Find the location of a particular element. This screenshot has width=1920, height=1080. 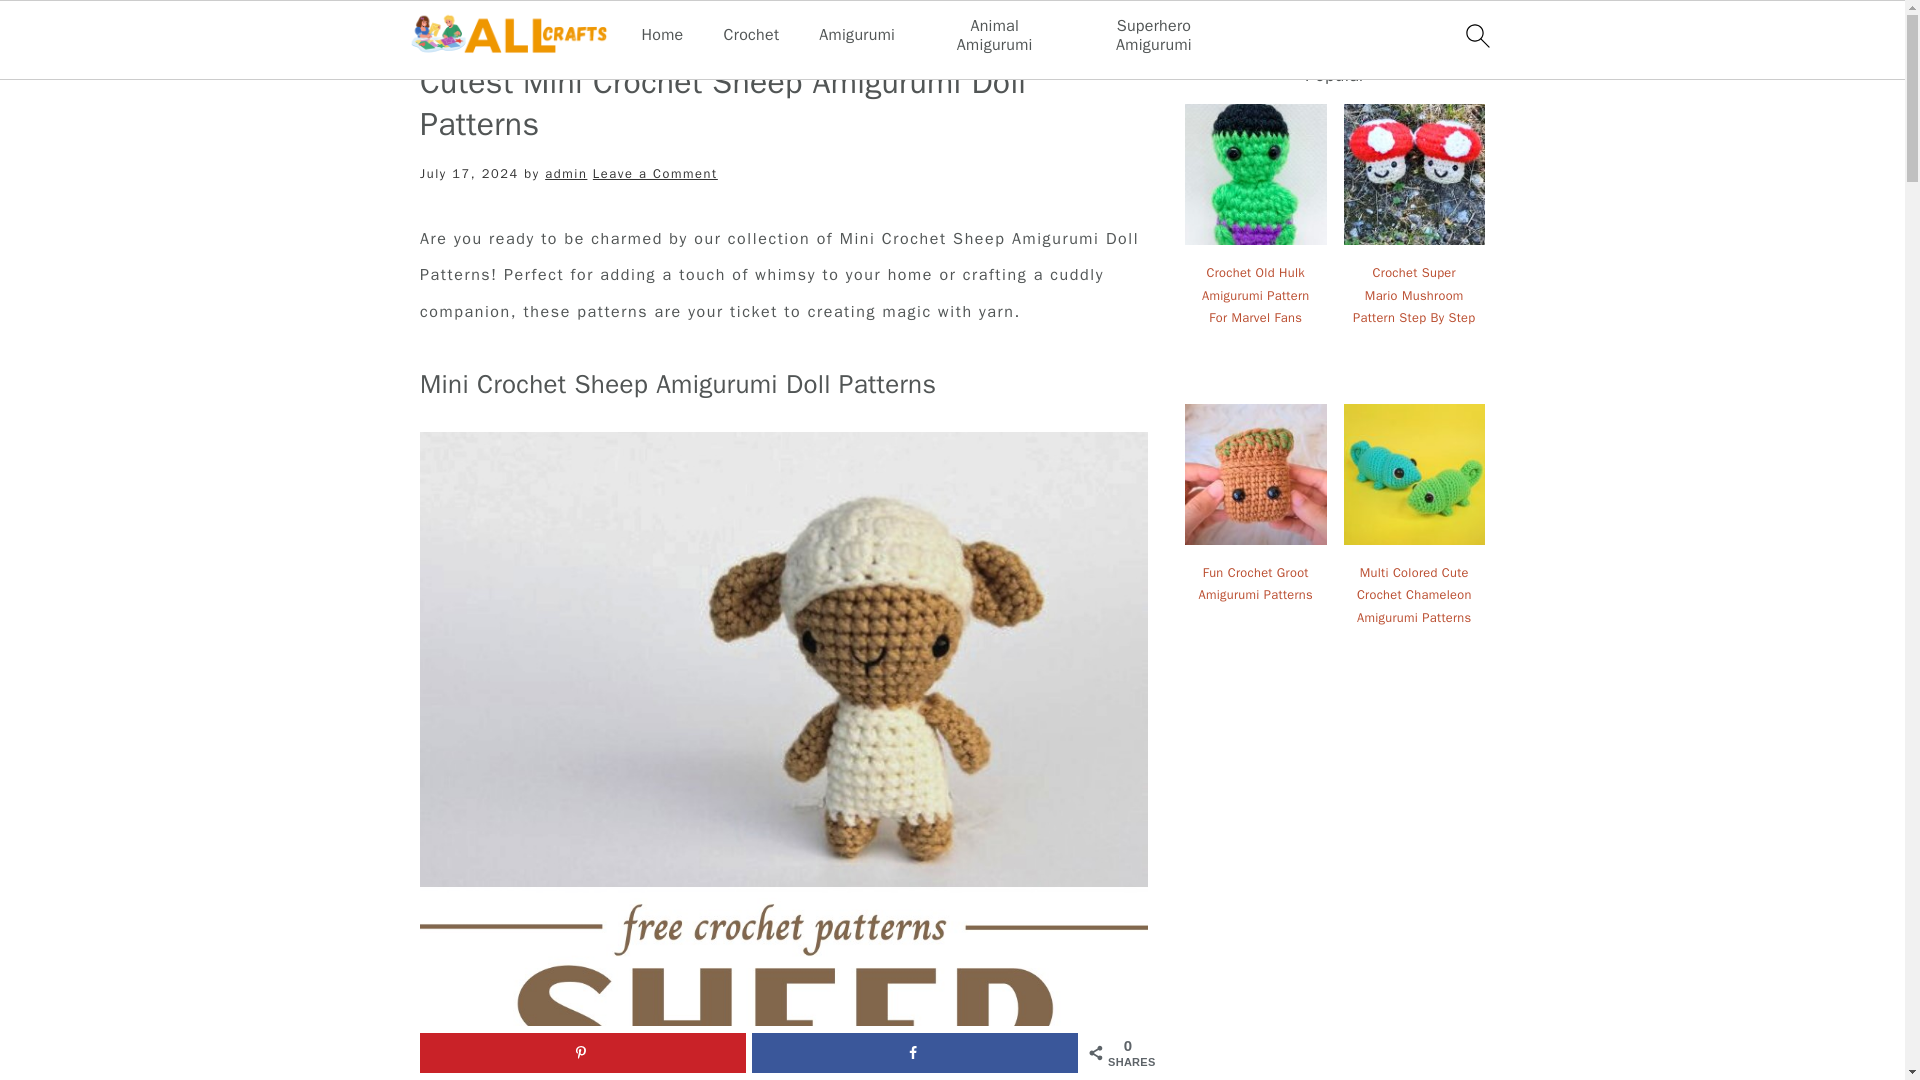

Leave a Comment is located at coordinates (656, 174).